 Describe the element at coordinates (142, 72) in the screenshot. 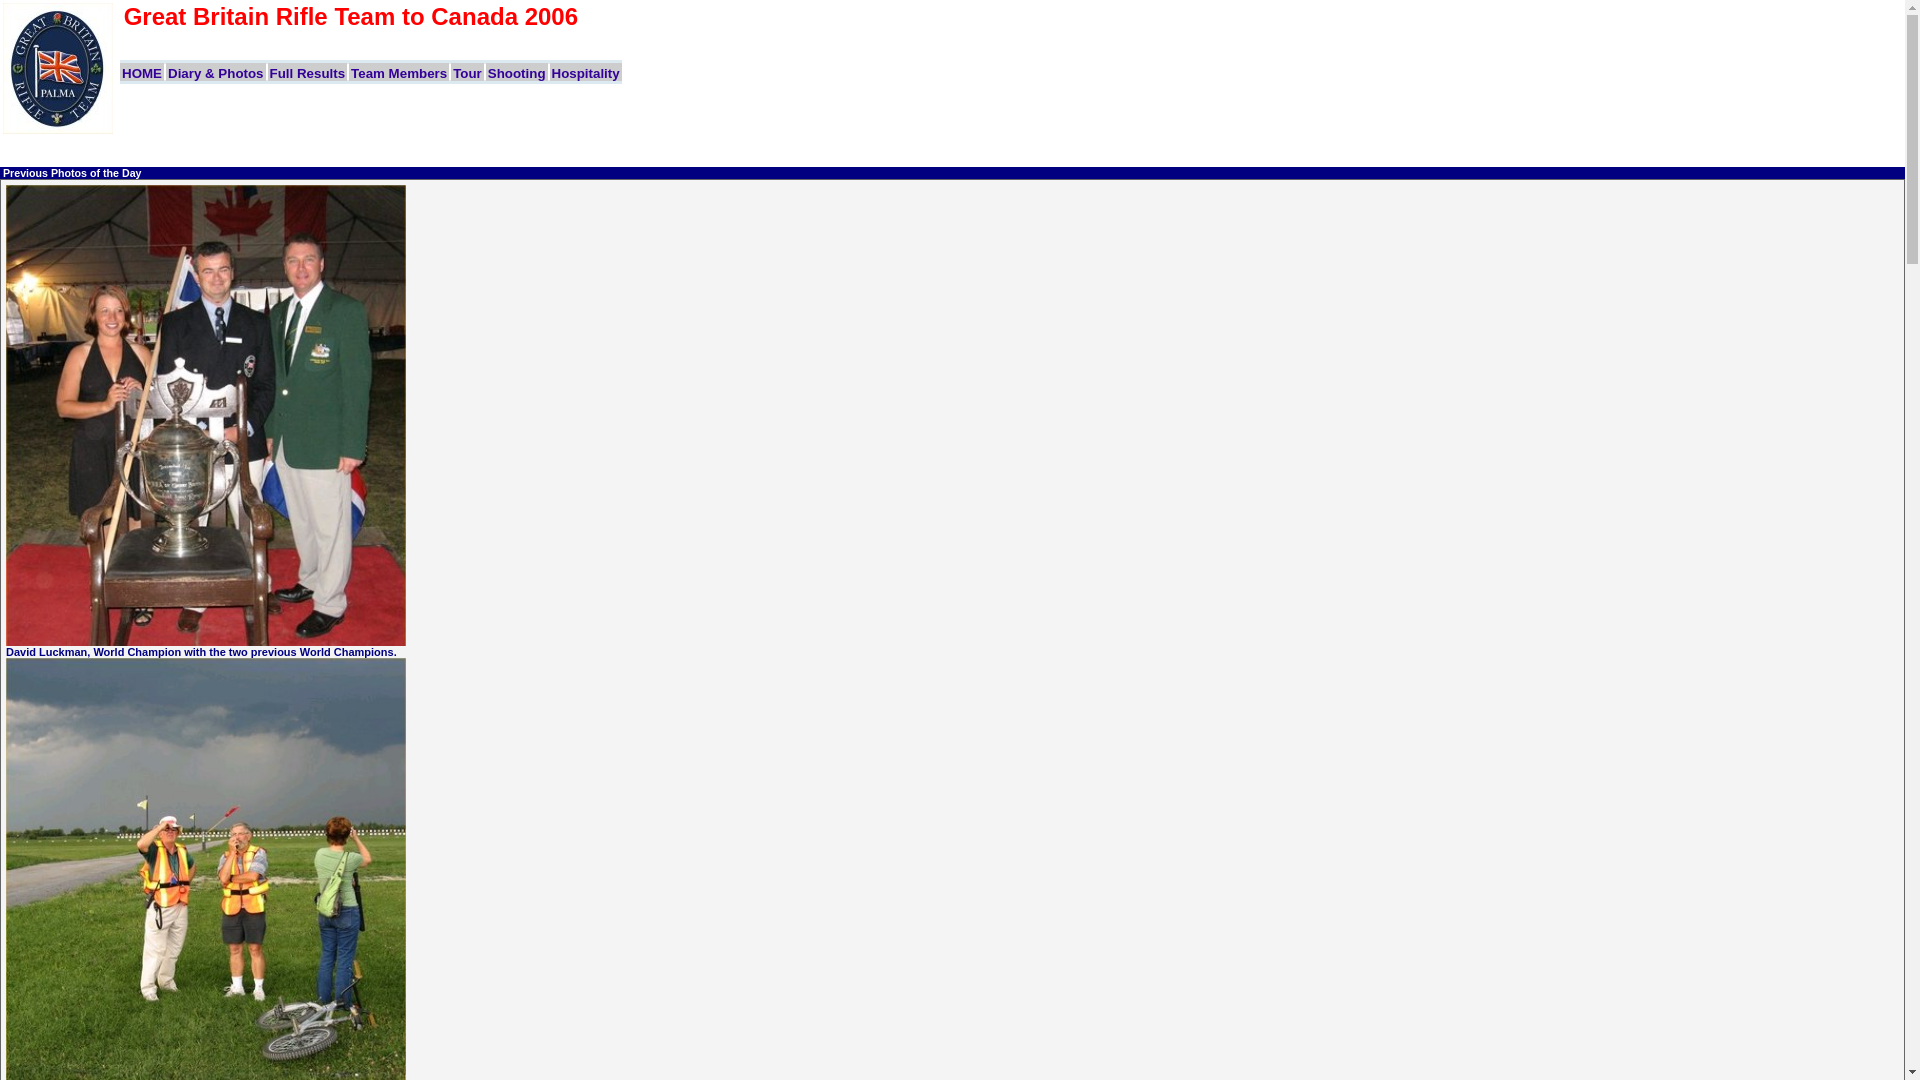

I see `HOME` at that location.